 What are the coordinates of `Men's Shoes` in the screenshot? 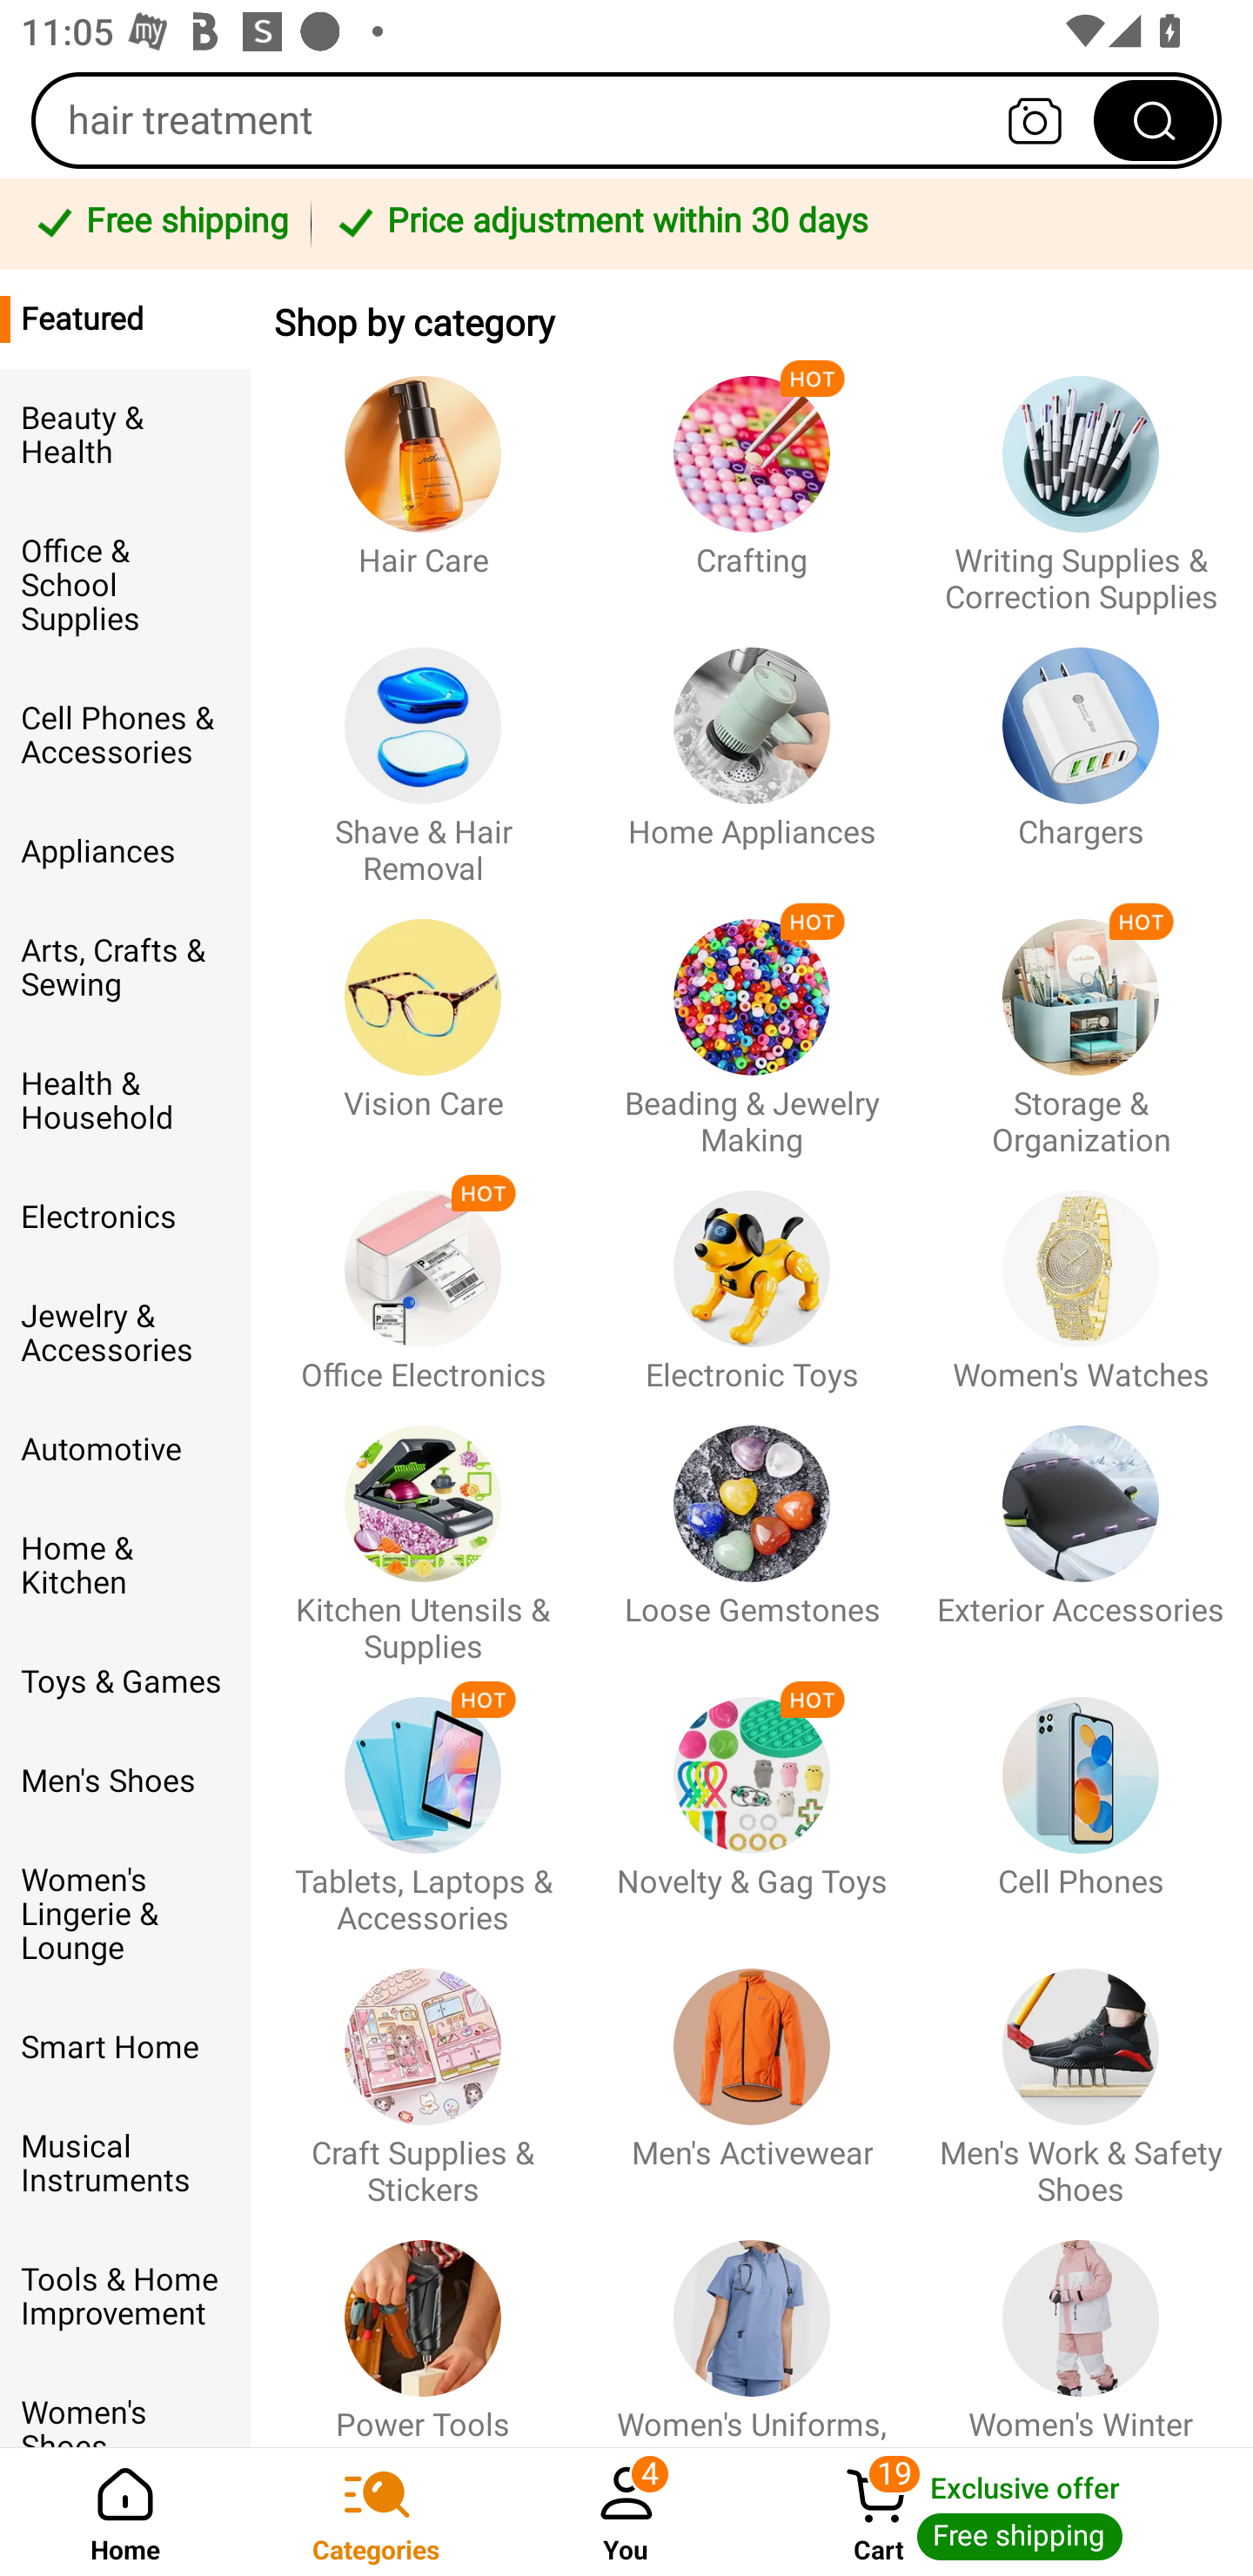 It's located at (125, 1781).